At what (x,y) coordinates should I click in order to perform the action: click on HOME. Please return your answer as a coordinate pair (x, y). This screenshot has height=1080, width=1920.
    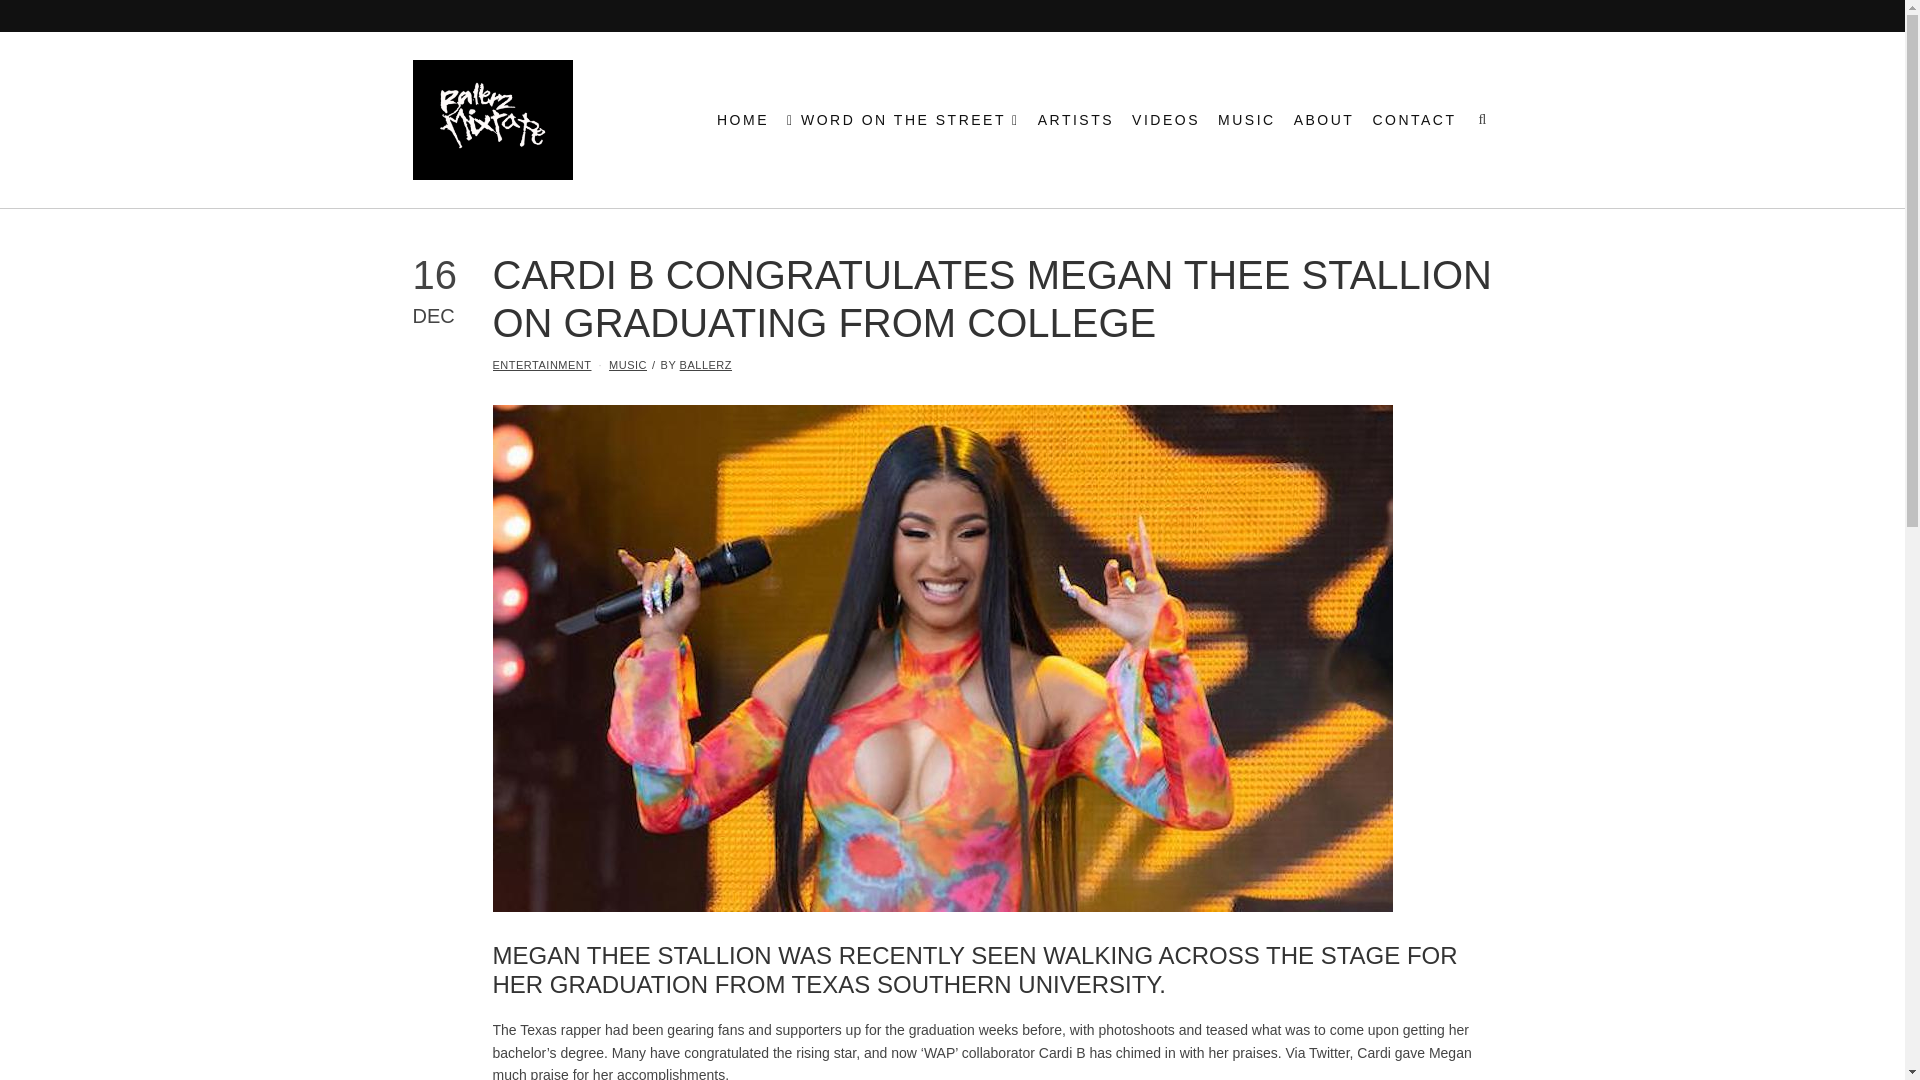
    Looking at the image, I should click on (742, 119).